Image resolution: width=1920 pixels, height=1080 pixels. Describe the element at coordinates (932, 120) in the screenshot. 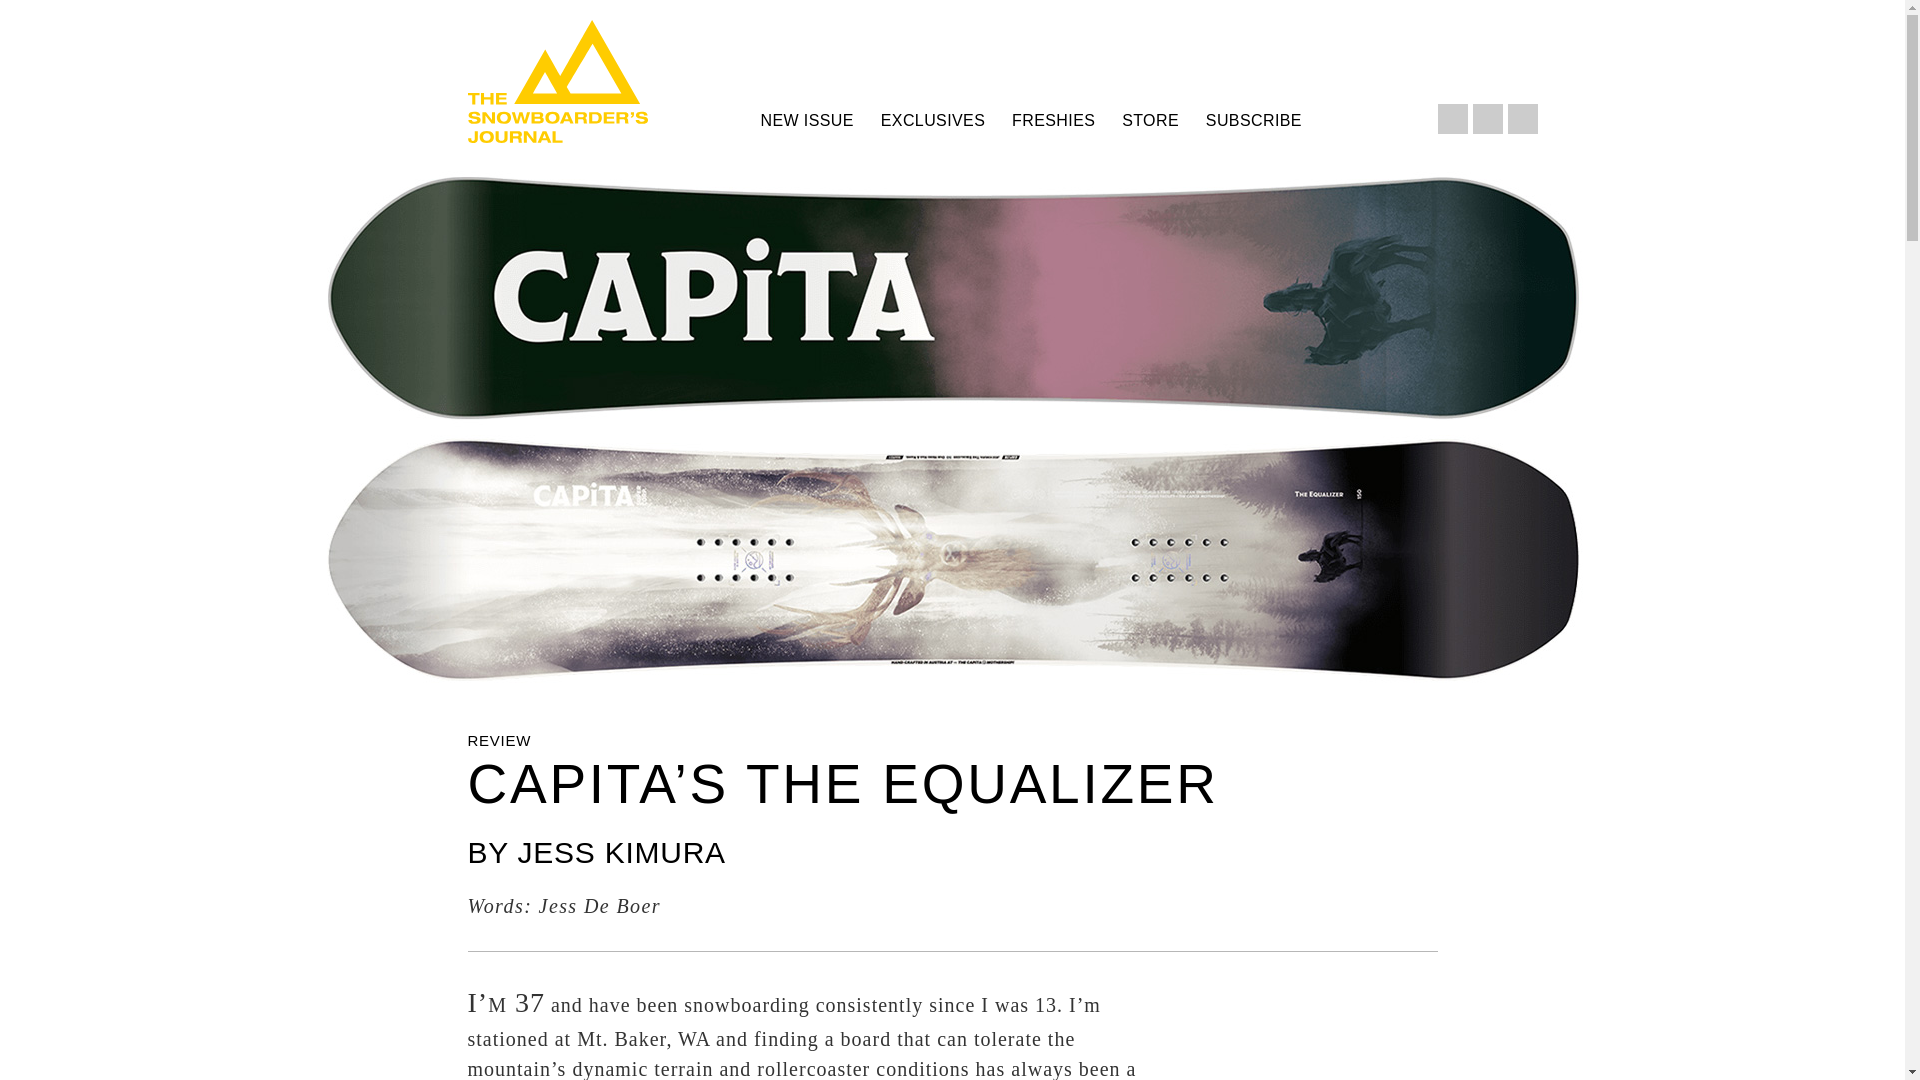

I see `EXCLUSIVES` at that location.